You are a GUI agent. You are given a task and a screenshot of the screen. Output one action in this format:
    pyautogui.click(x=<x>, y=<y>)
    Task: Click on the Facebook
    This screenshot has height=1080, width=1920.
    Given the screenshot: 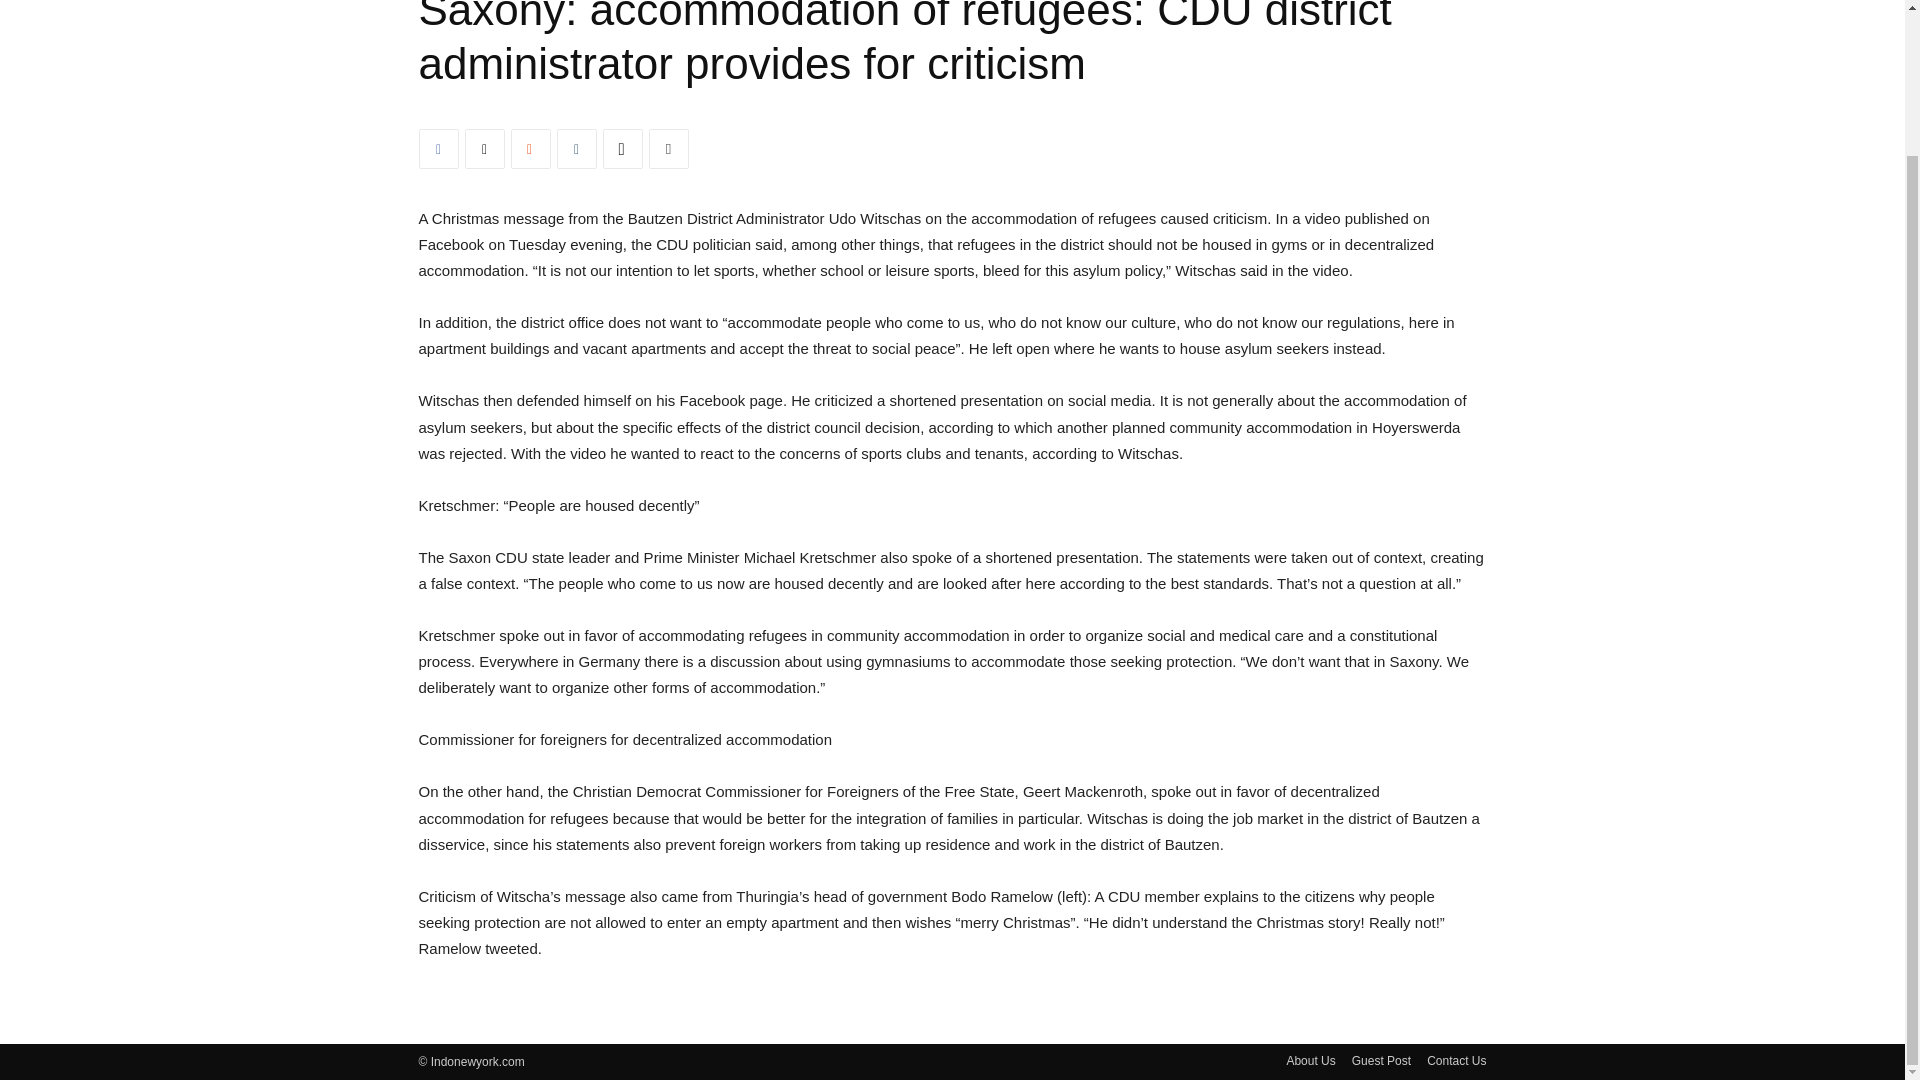 What is the action you would take?
    pyautogui.click(x=438, y=148)
    